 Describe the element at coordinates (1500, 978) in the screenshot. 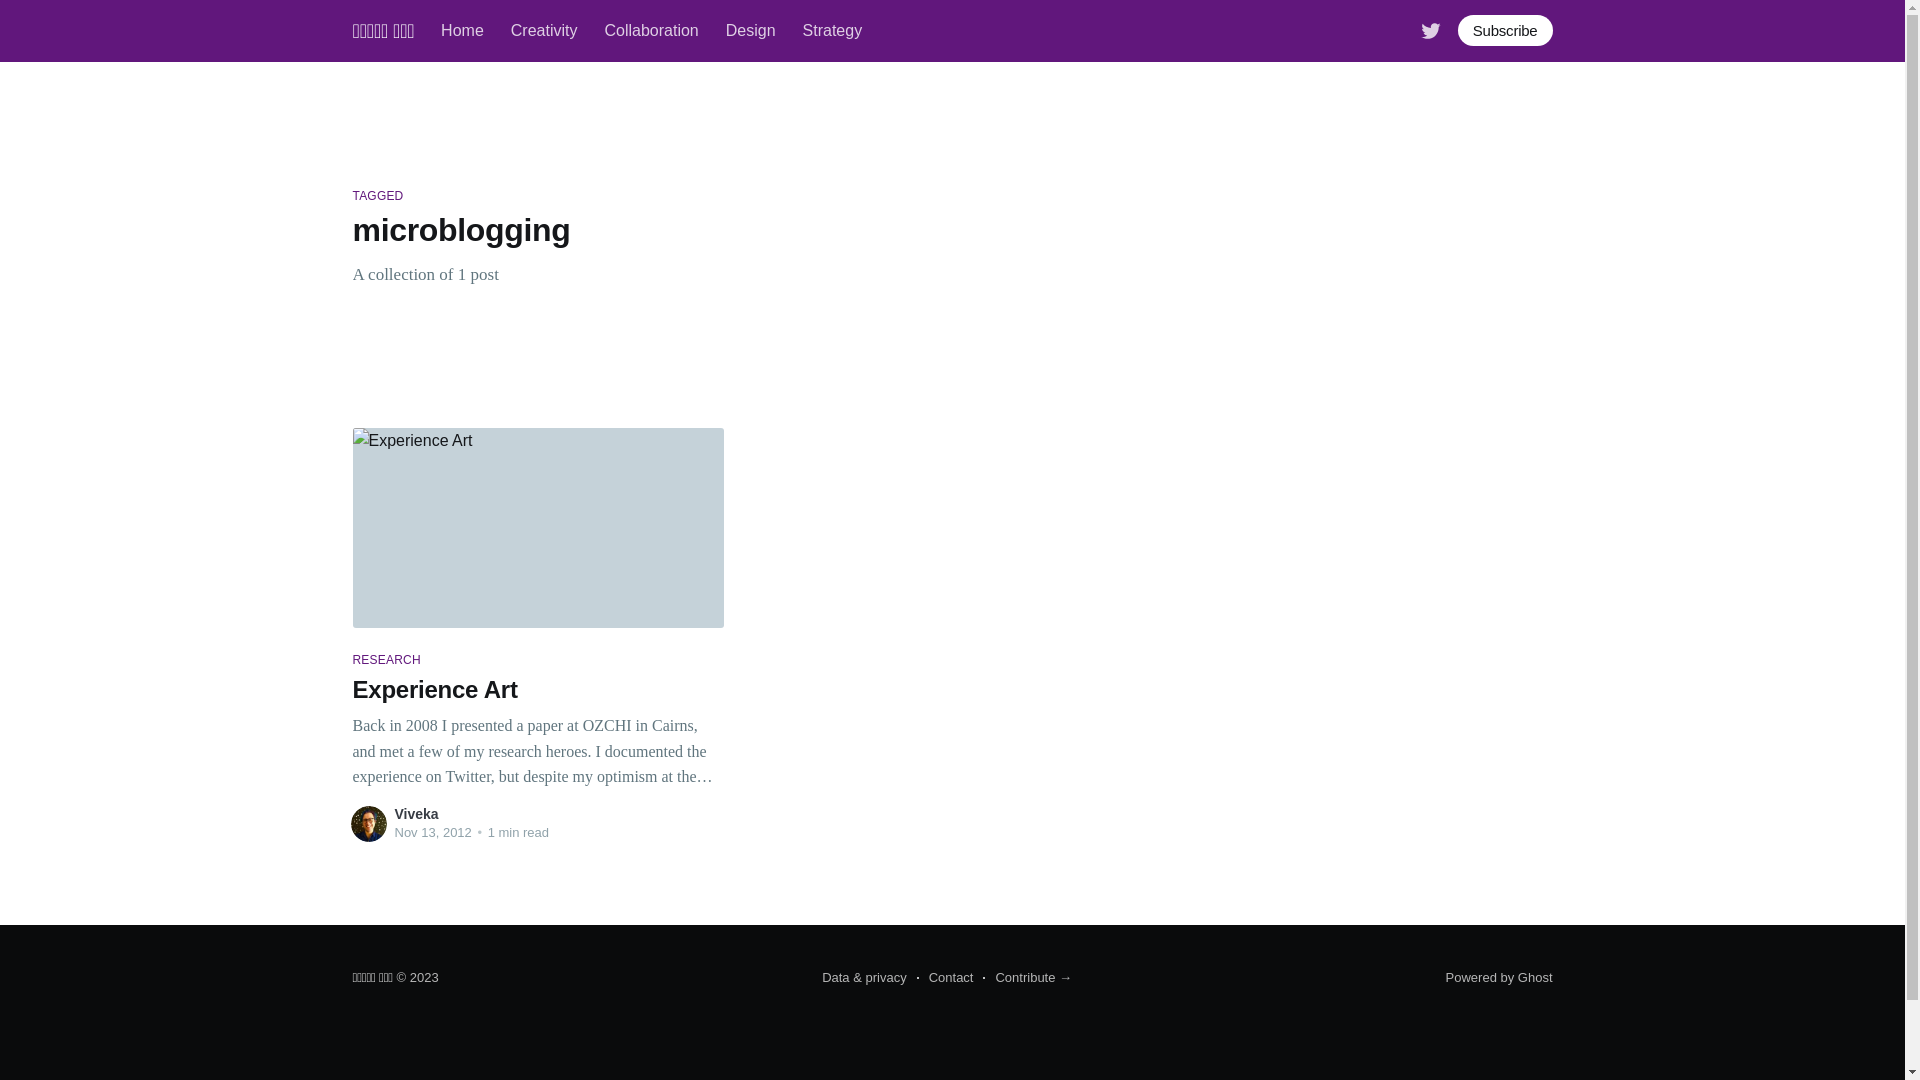

I see `Powered by Ghost` at that location.